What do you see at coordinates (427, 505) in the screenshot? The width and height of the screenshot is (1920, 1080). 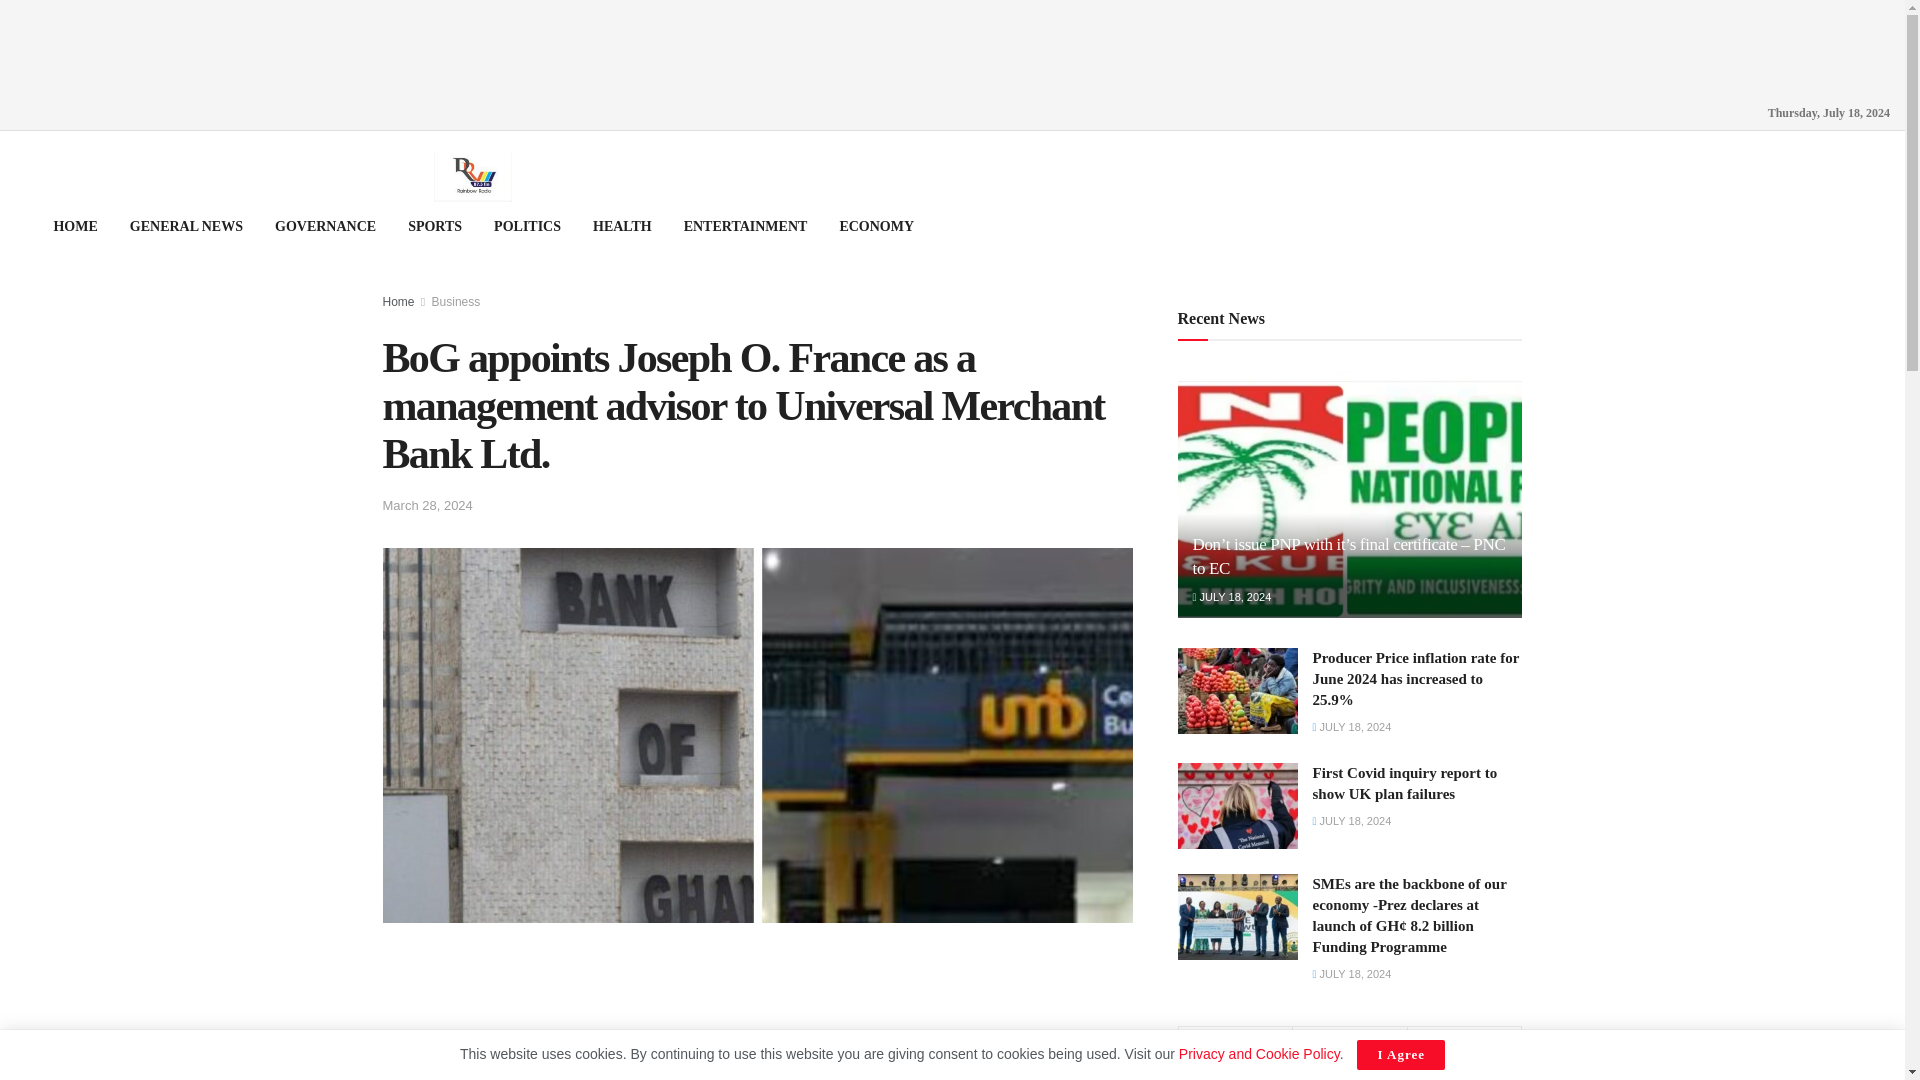 I see `March 28, 2024` at bounding box center [427, 505].